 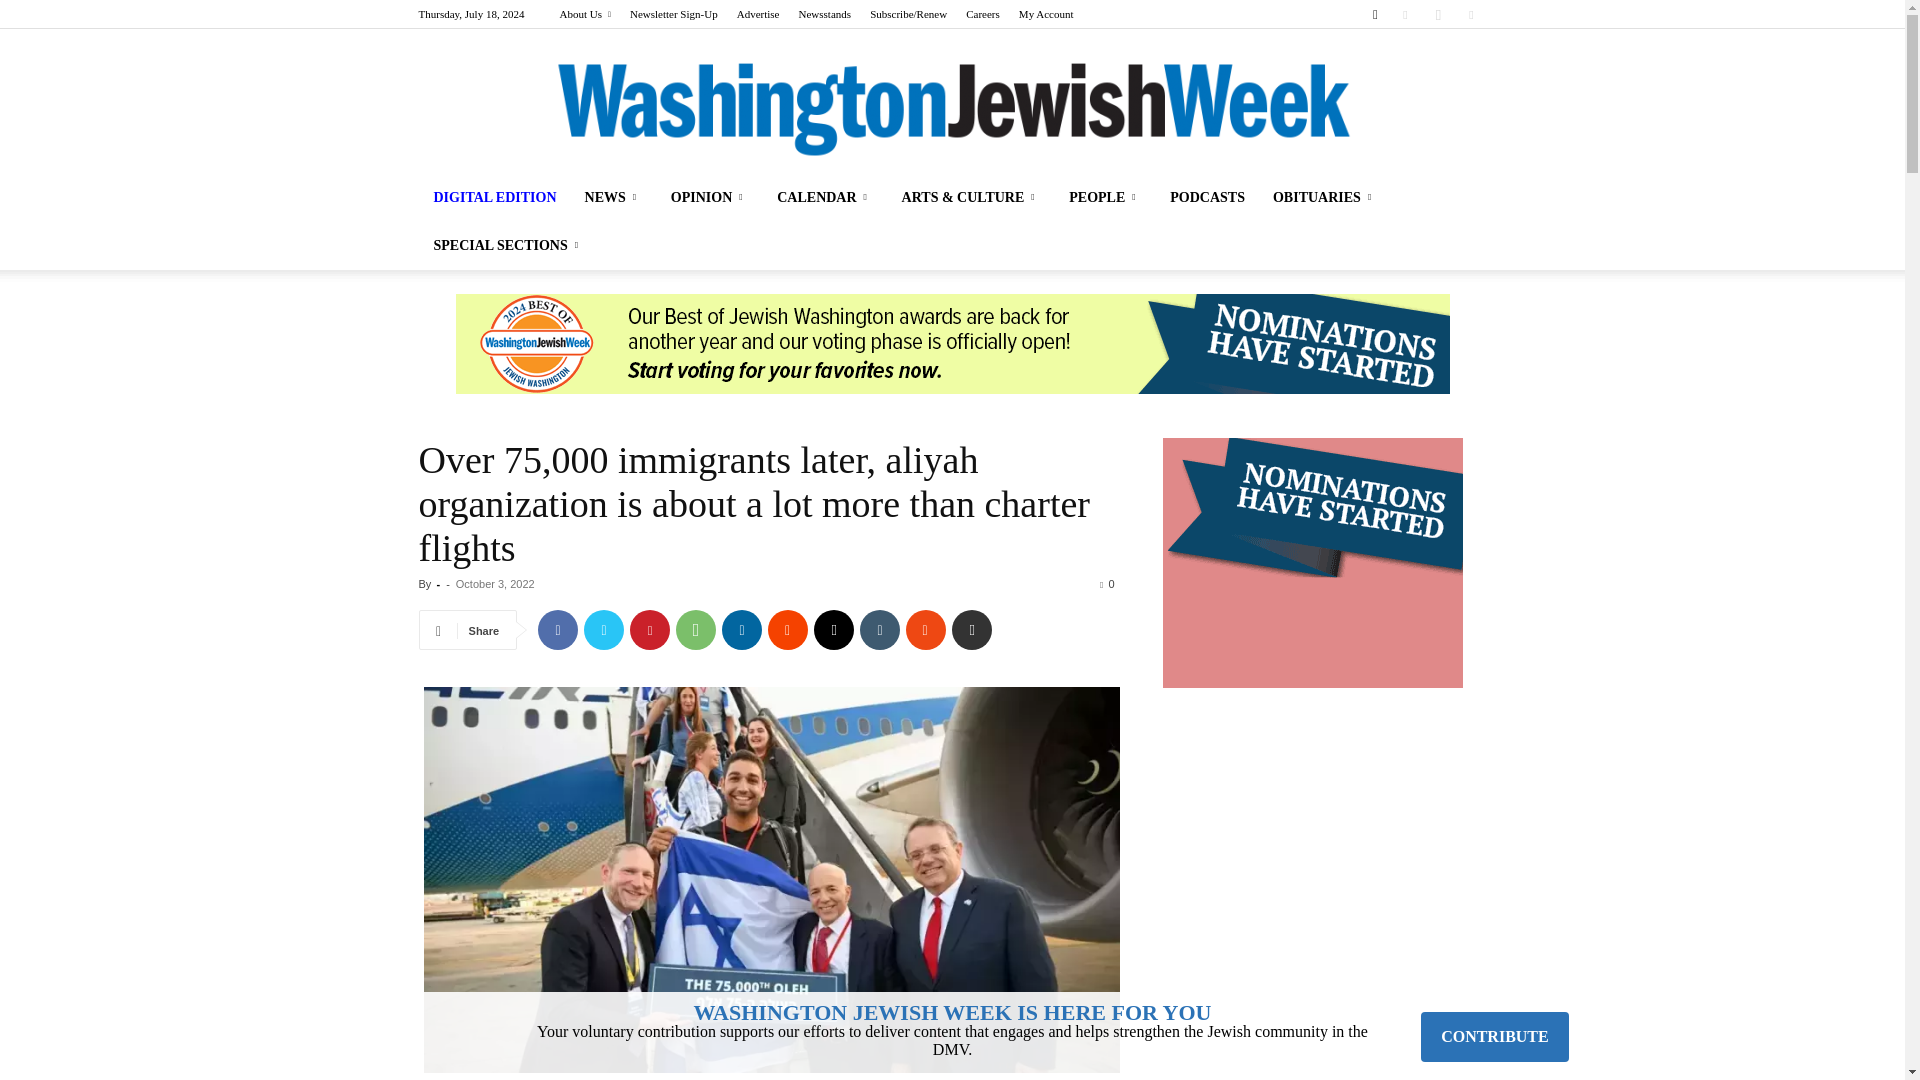 I want to click on Facebook, so click(x=557, y=630).